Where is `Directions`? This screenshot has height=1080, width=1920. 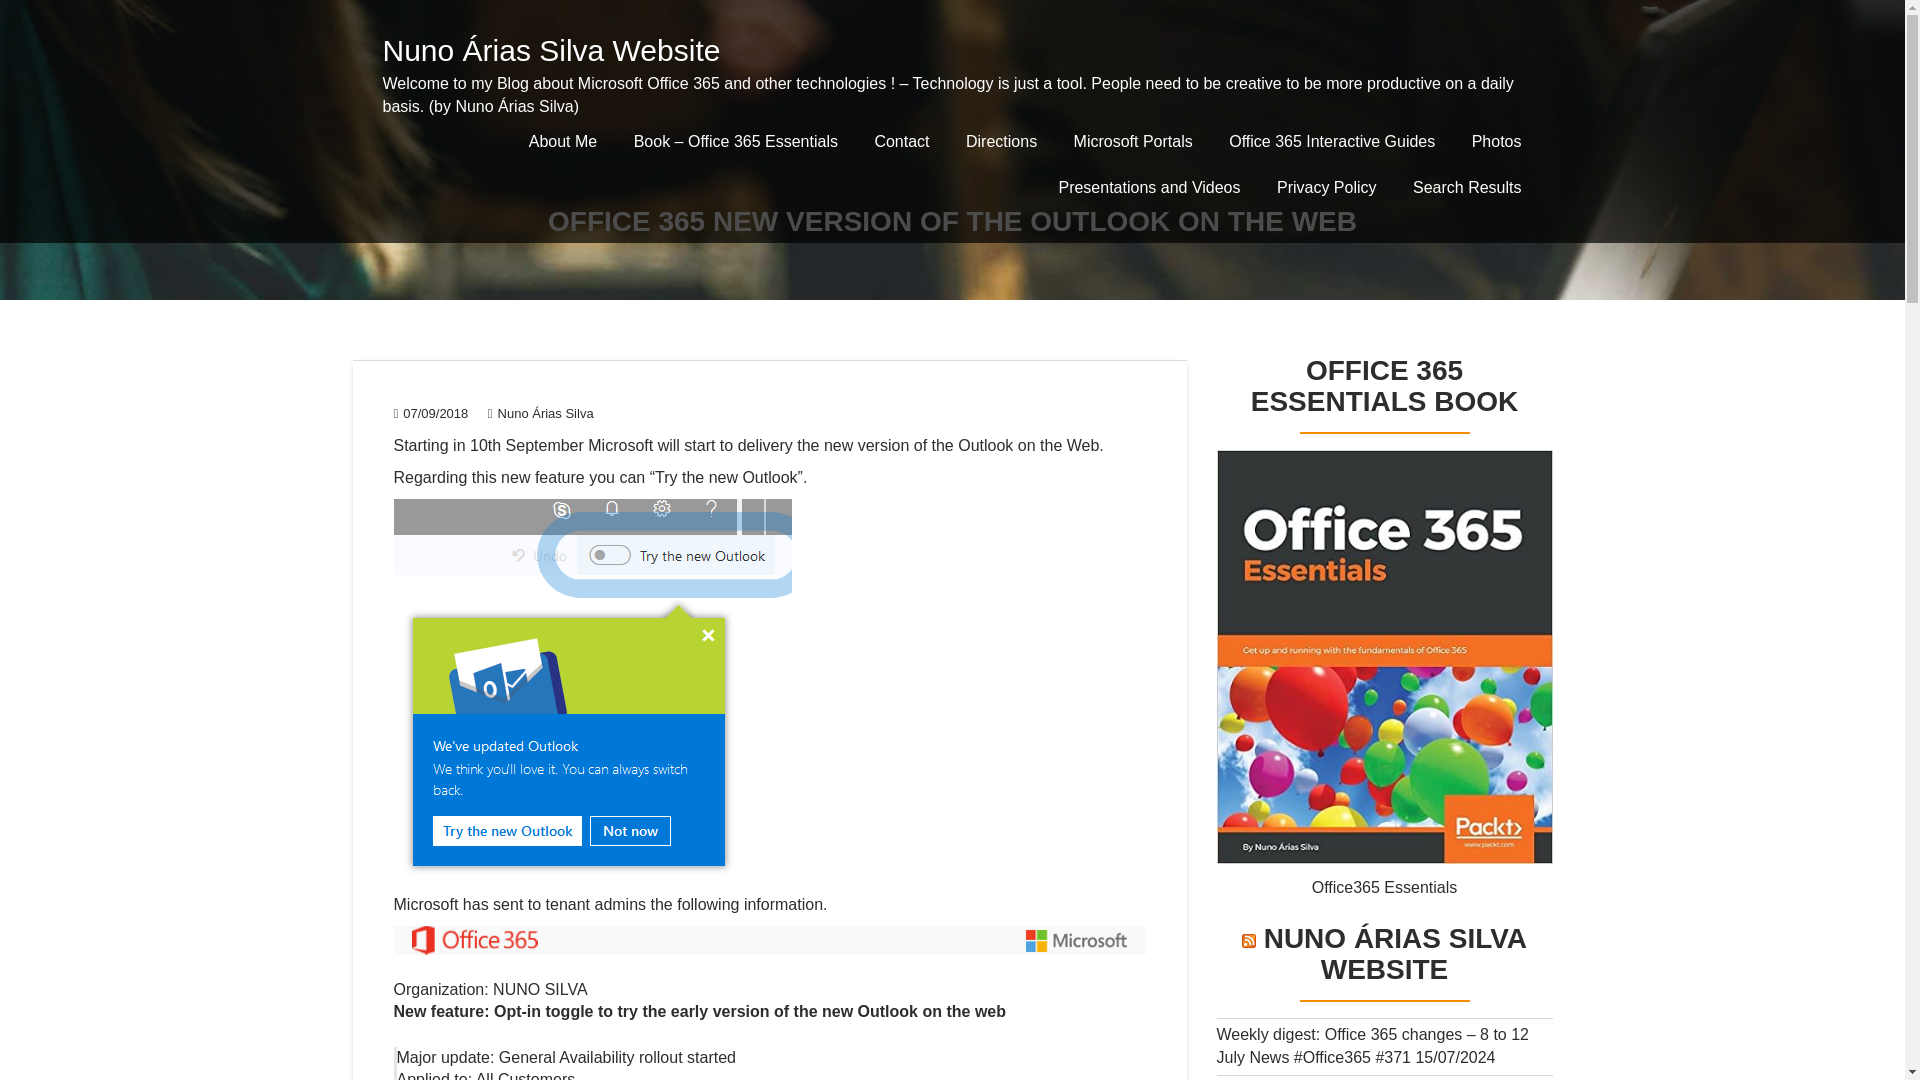
Directions is located at coordinates (1001, 142).